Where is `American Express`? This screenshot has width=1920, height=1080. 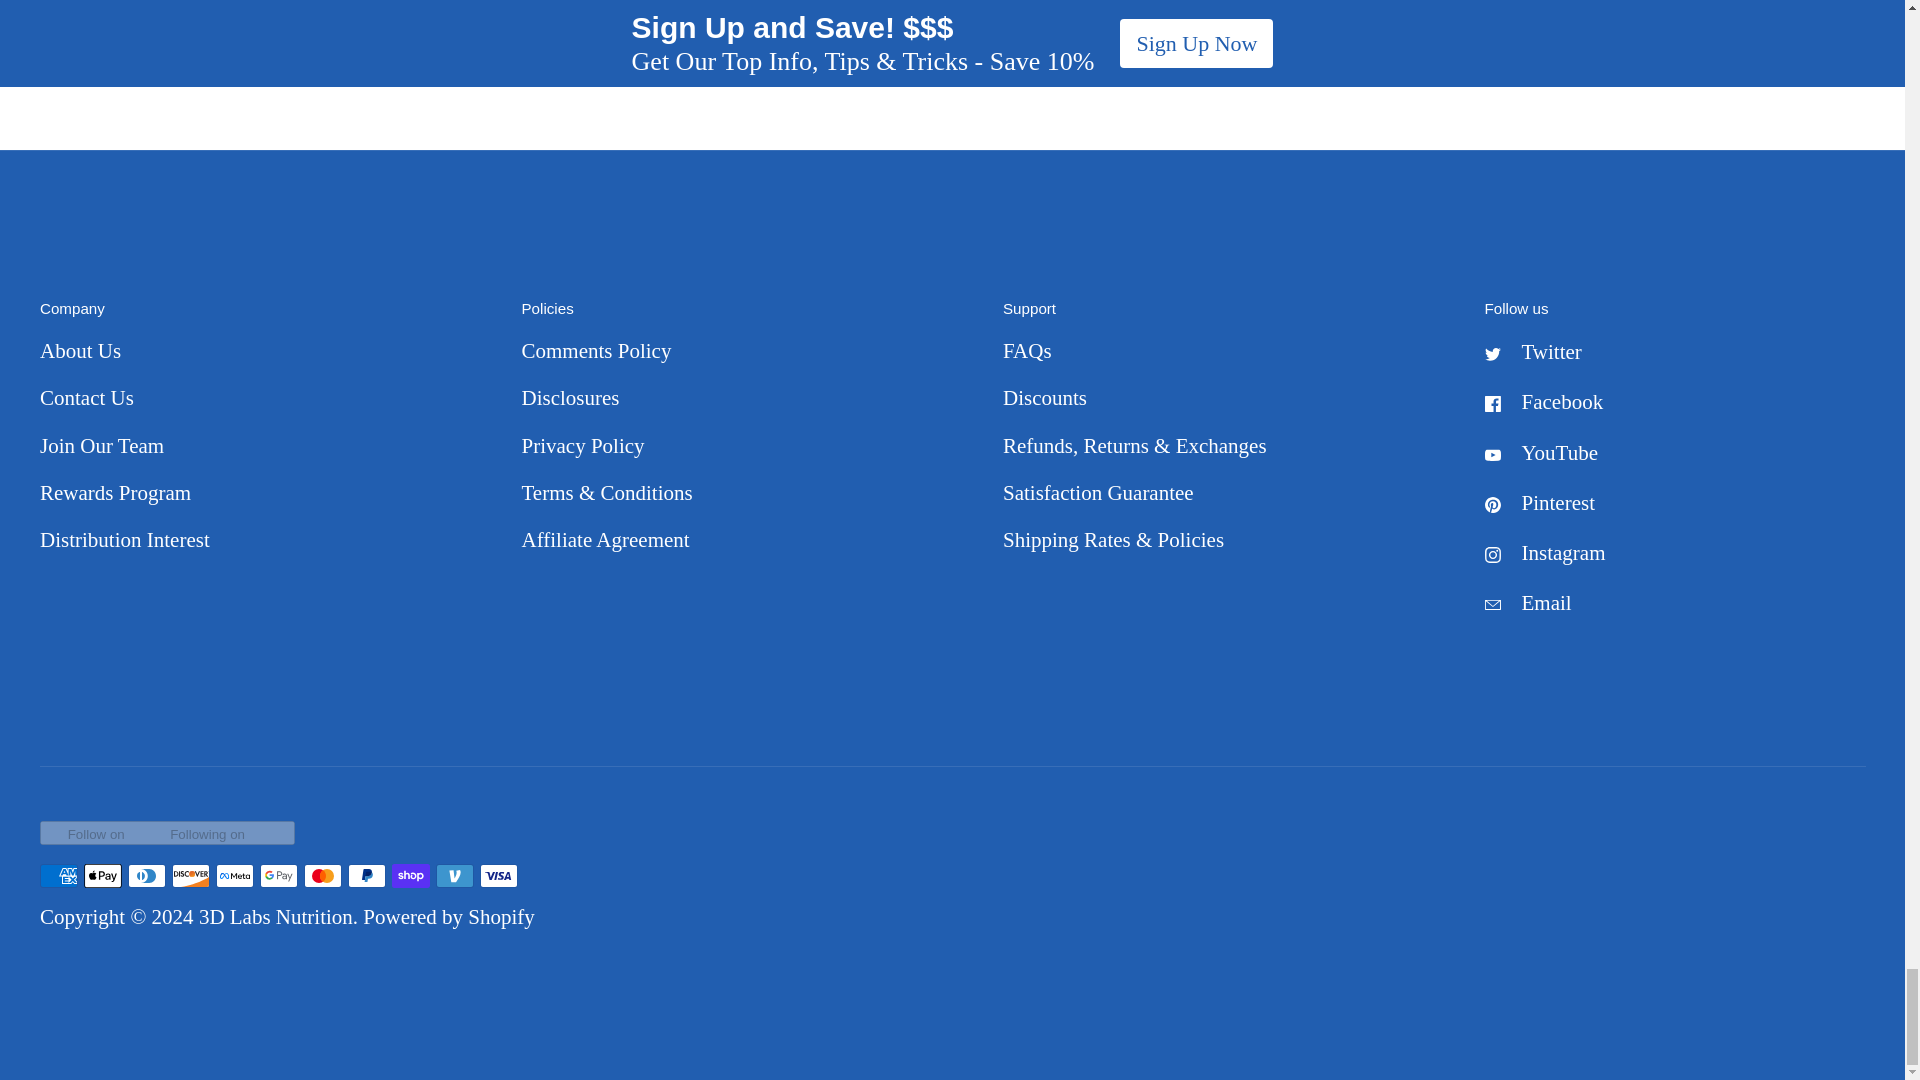
American Express is located at coordinates (59, 876).